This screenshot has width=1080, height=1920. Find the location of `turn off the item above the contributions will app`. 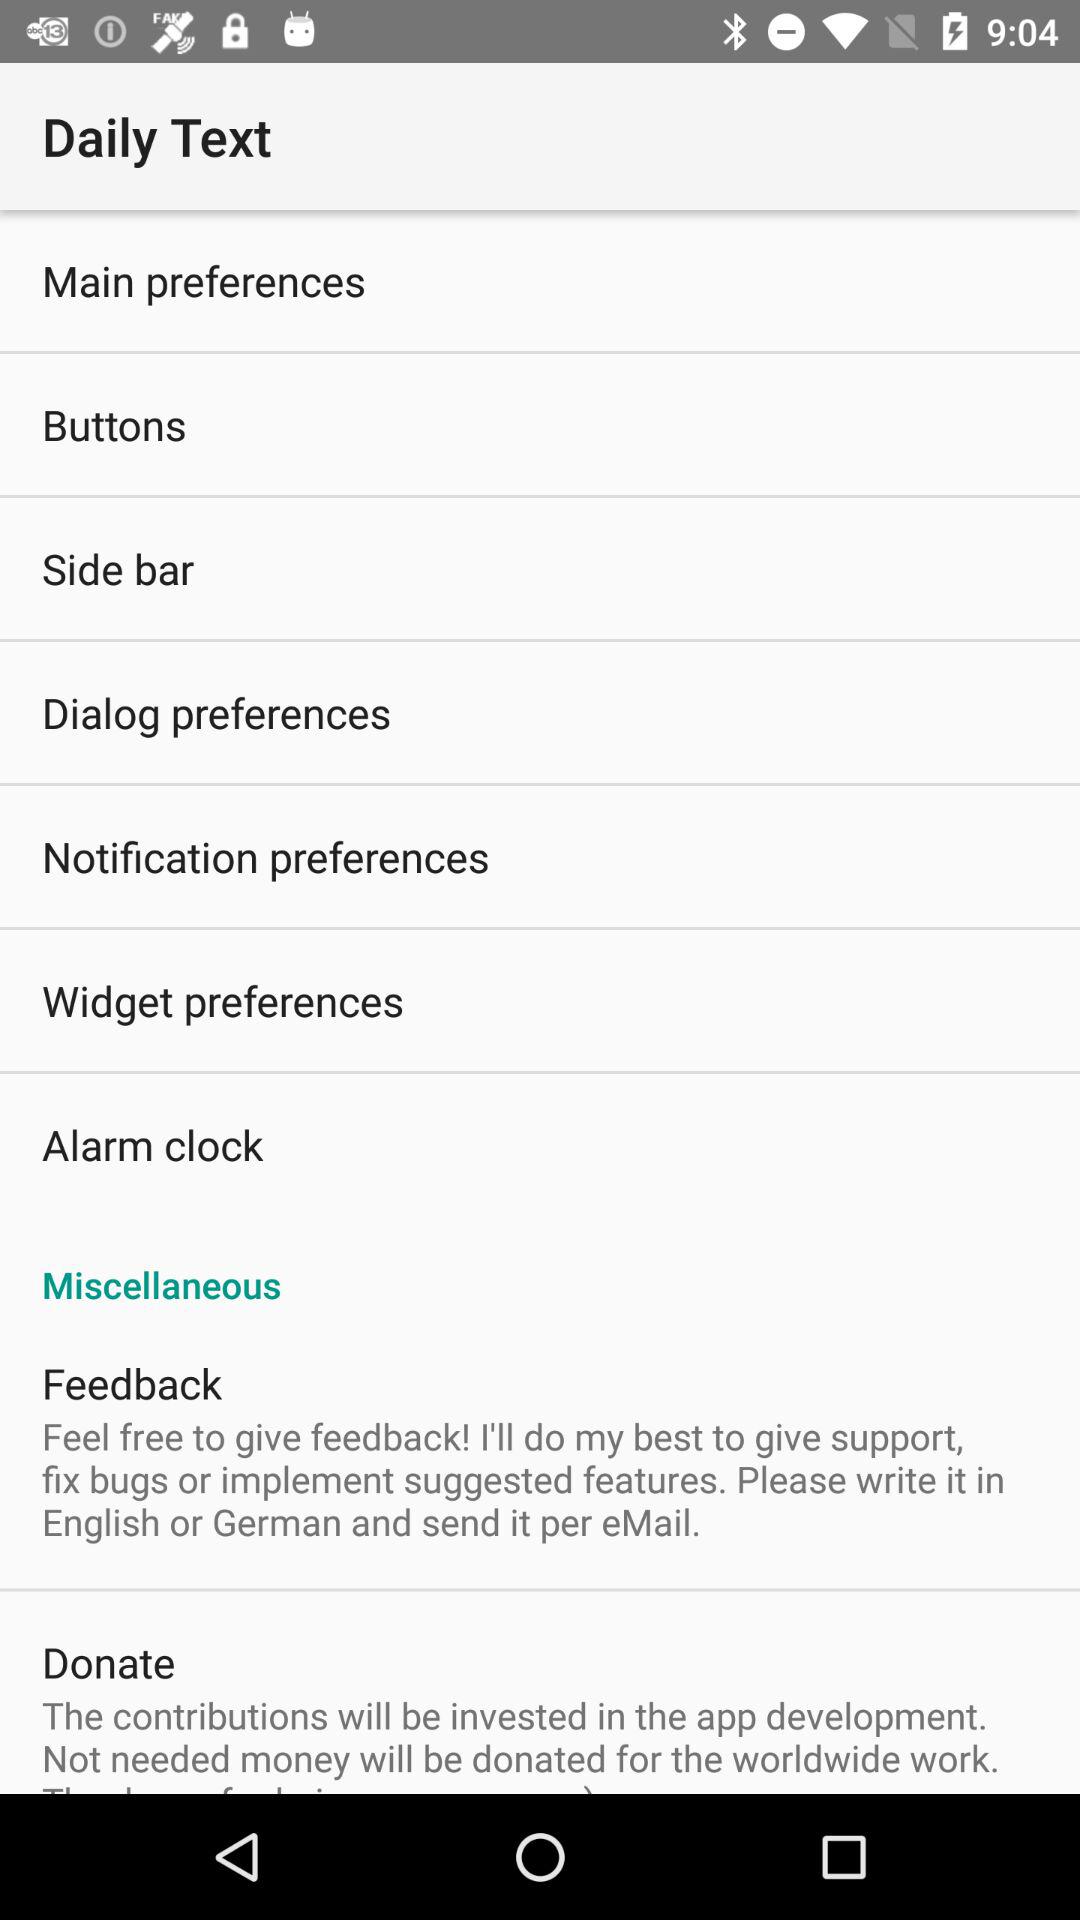

turn off the item above the contributions will app is located at coordinates (108, 1662).